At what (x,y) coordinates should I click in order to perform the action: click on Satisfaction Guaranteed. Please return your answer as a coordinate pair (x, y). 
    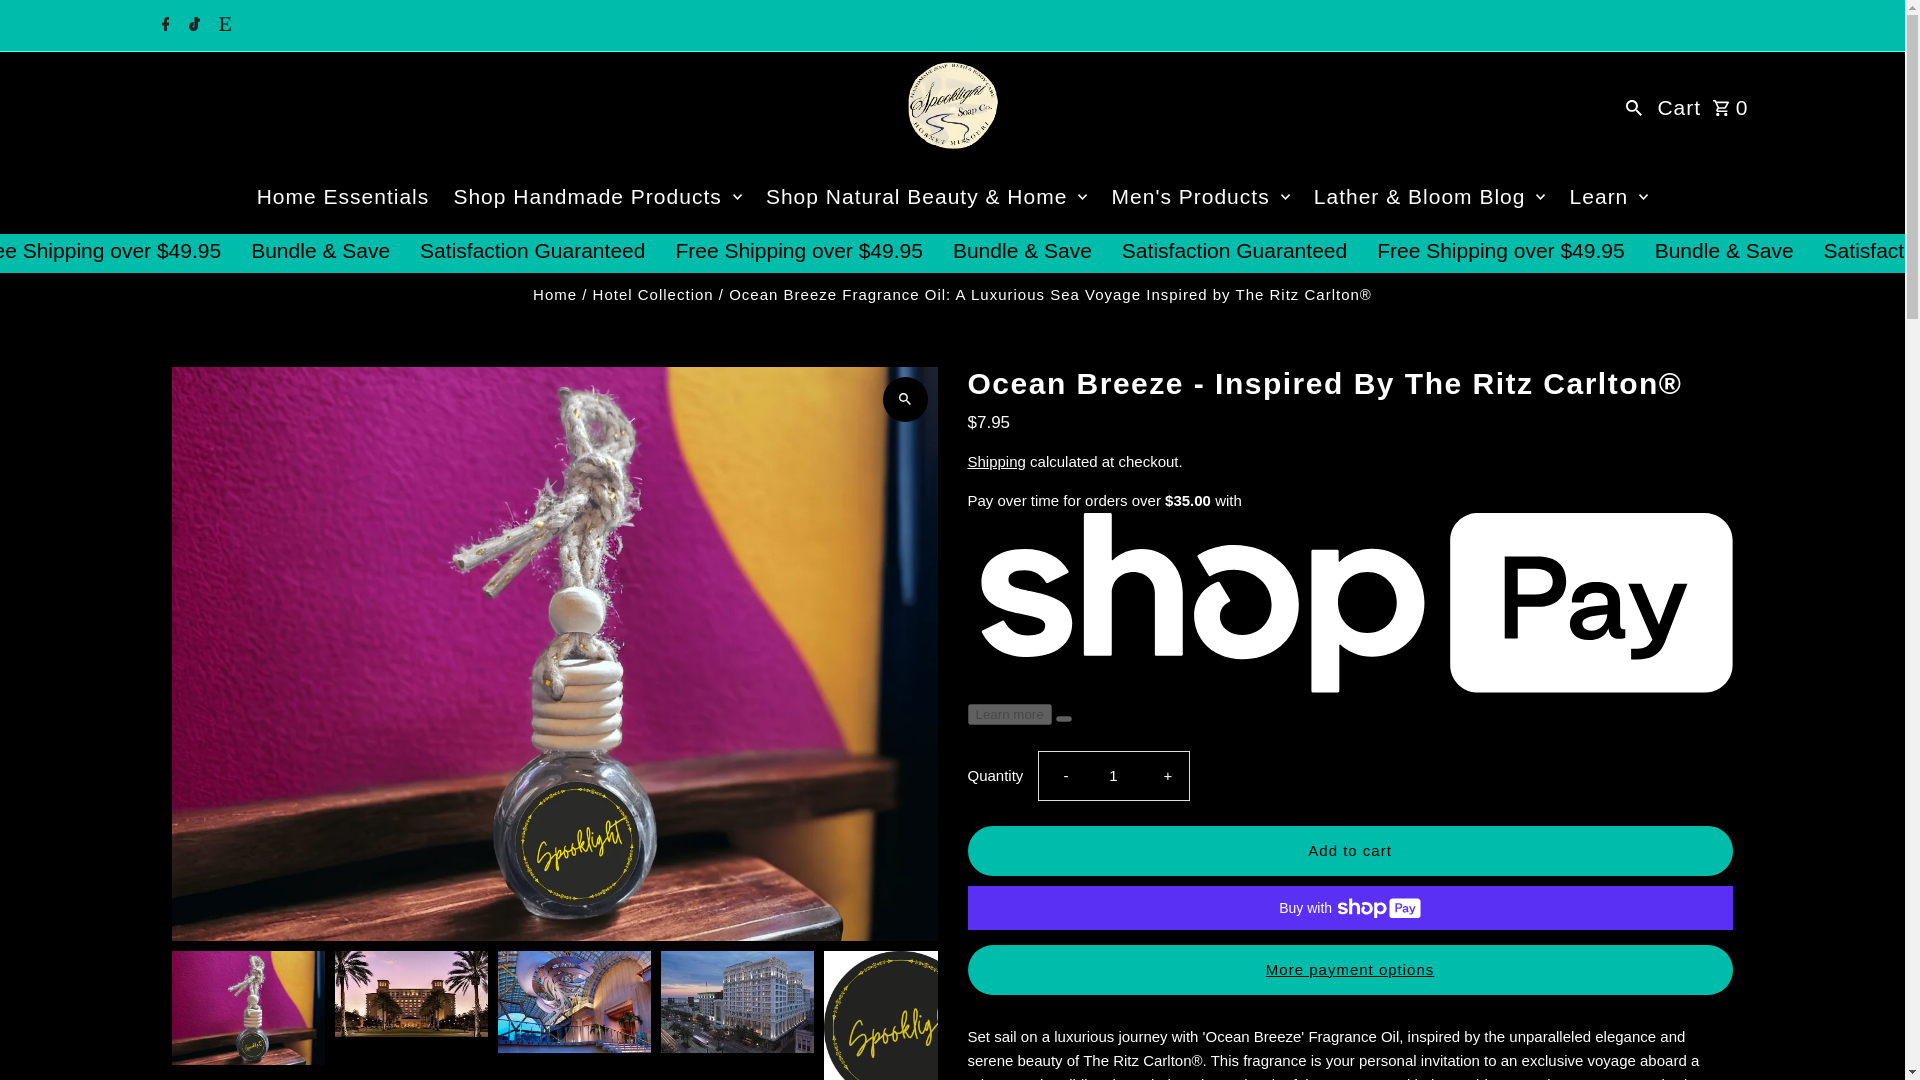
    Looking at the image, I should click on (822, 250).